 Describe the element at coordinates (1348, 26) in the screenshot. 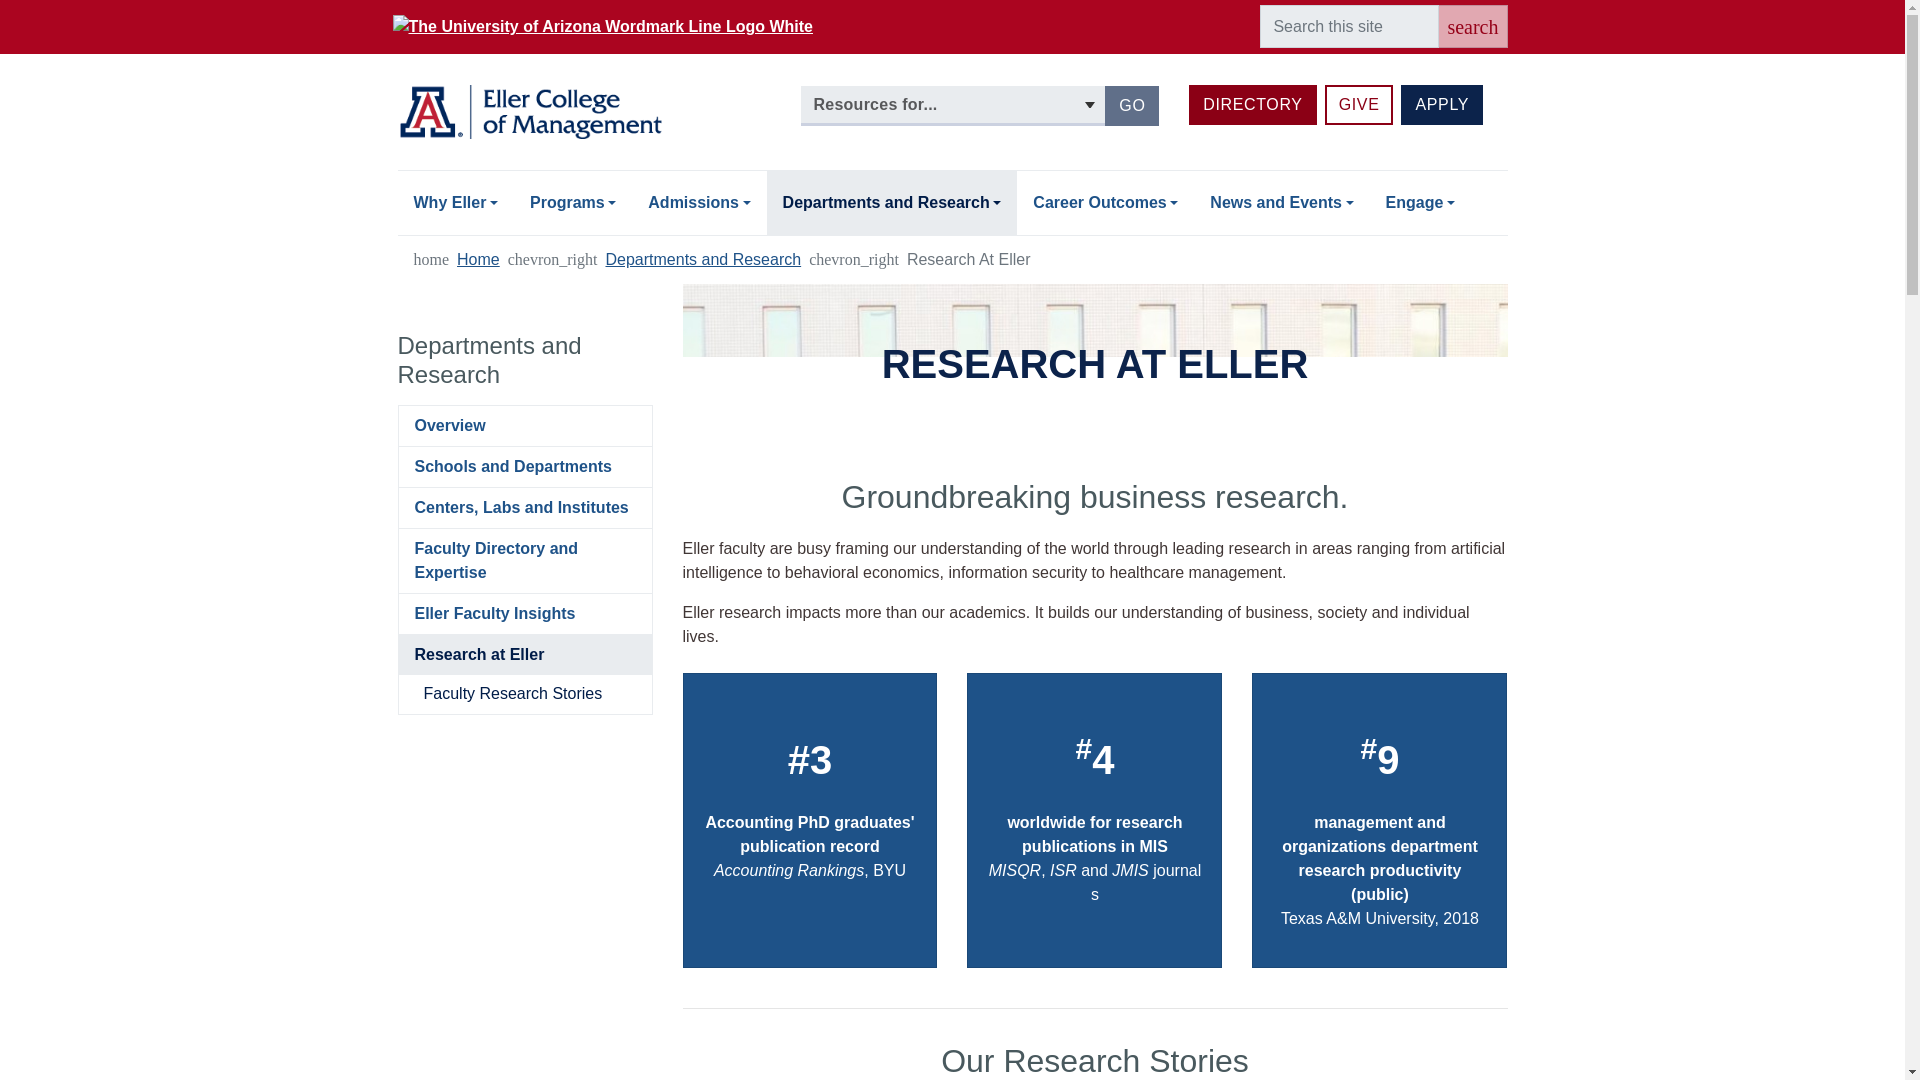

I see `Enter the terms you wish to search for.` at that location.